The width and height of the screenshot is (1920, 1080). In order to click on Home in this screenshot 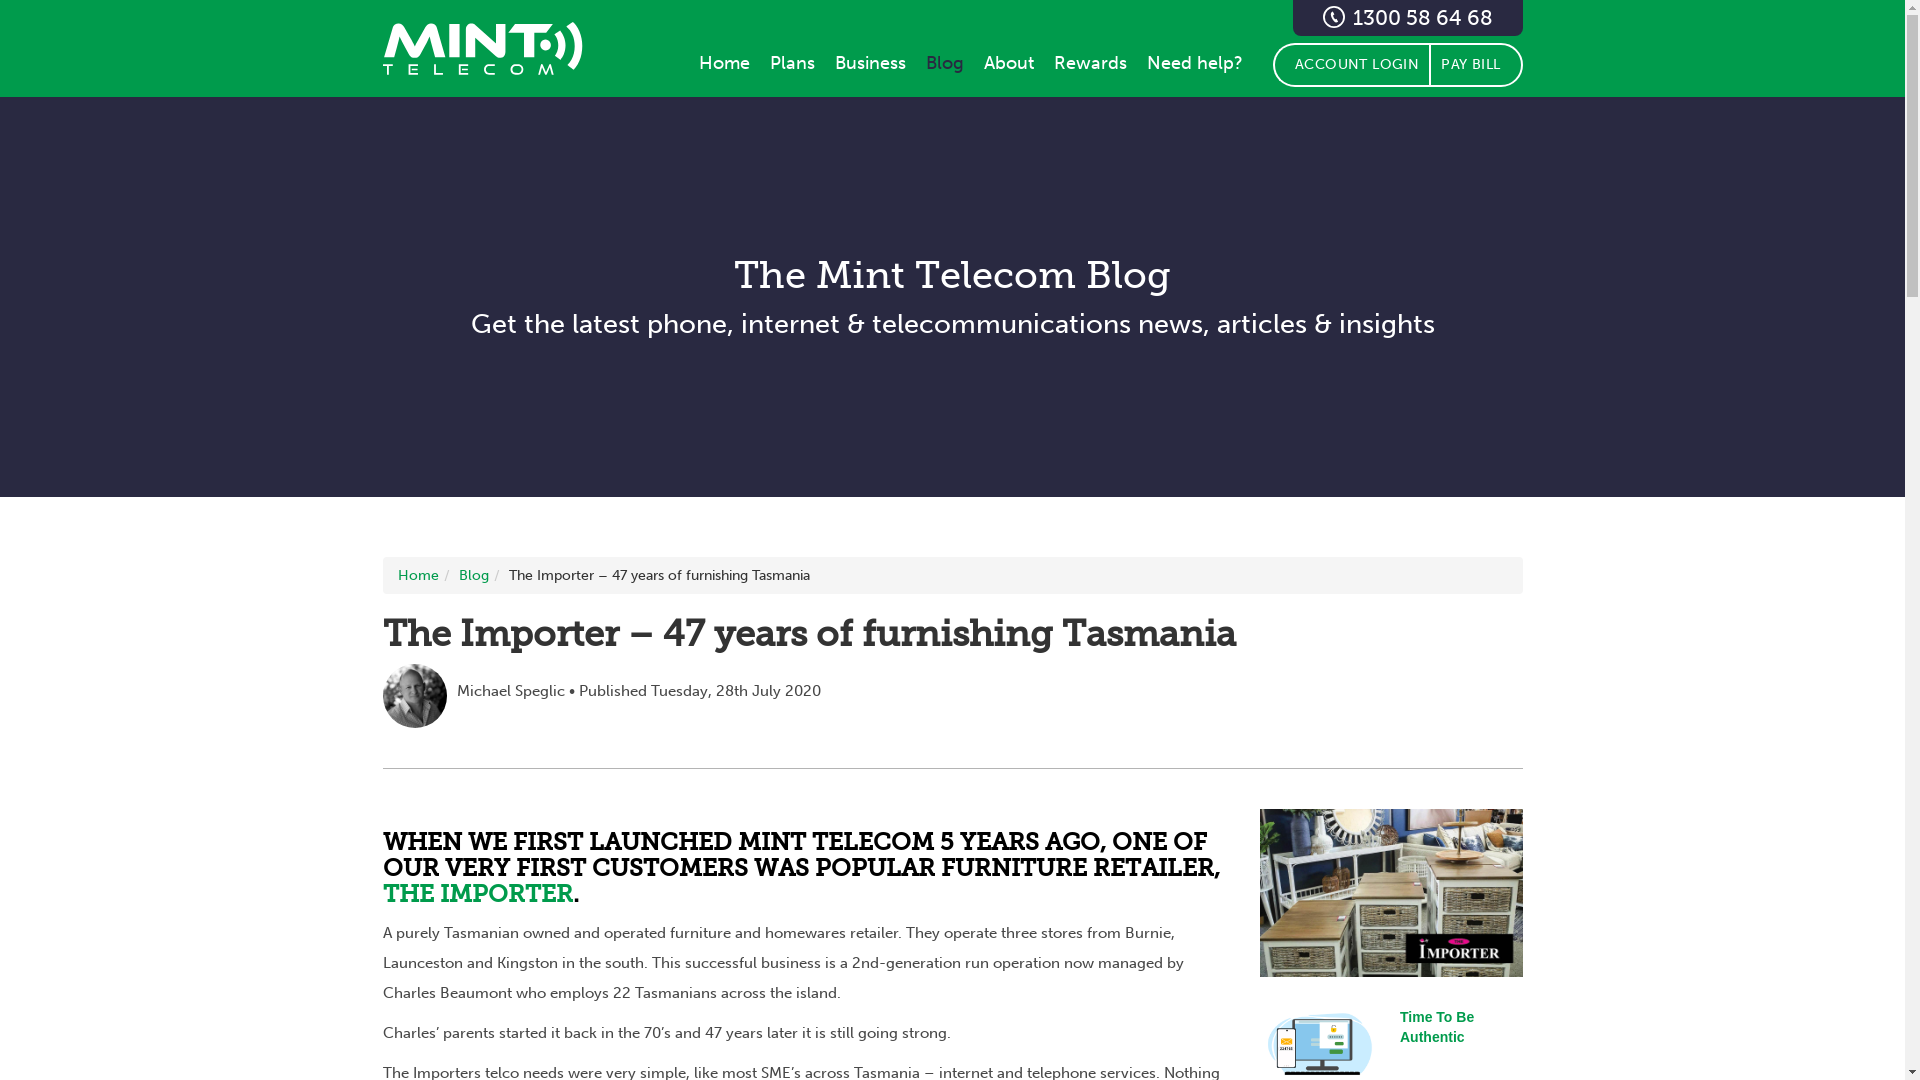, I will do `click(418, 576)`.